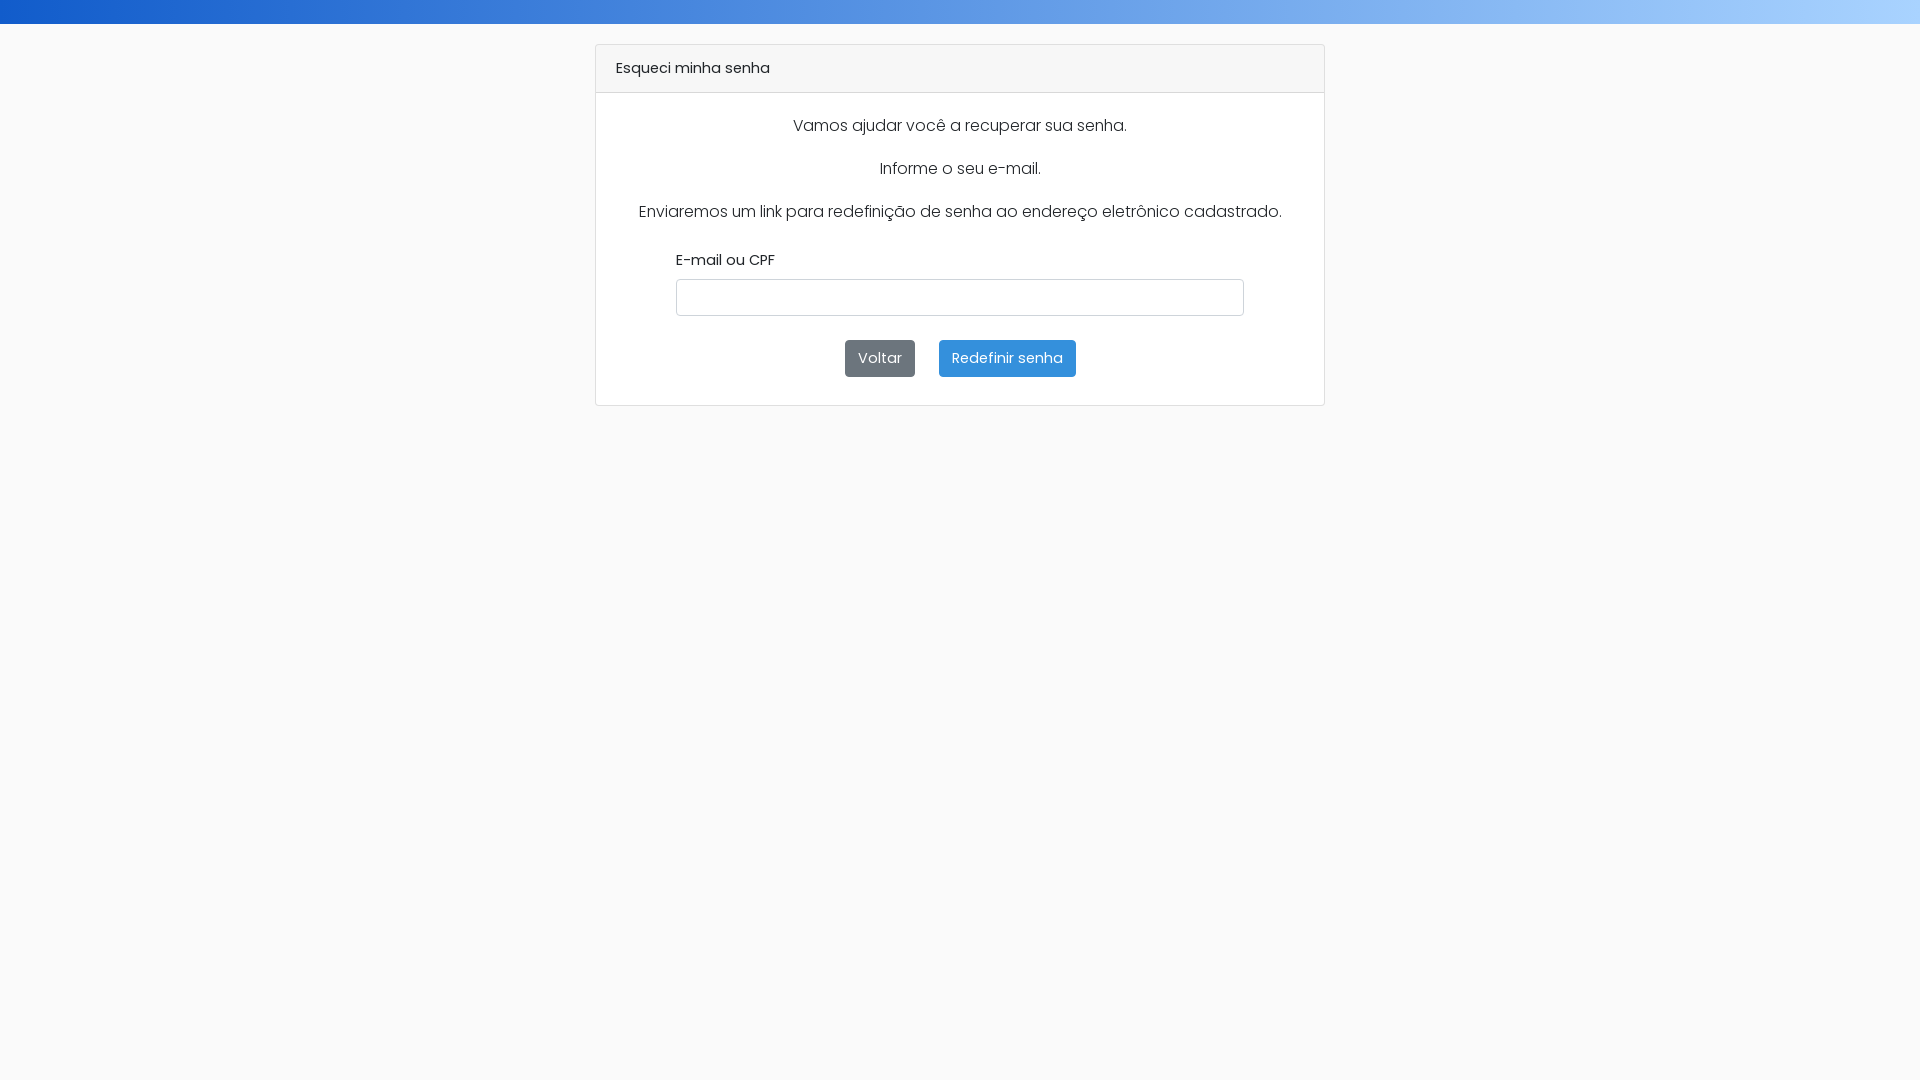  I want to click on Voltar, so click(879, 358).